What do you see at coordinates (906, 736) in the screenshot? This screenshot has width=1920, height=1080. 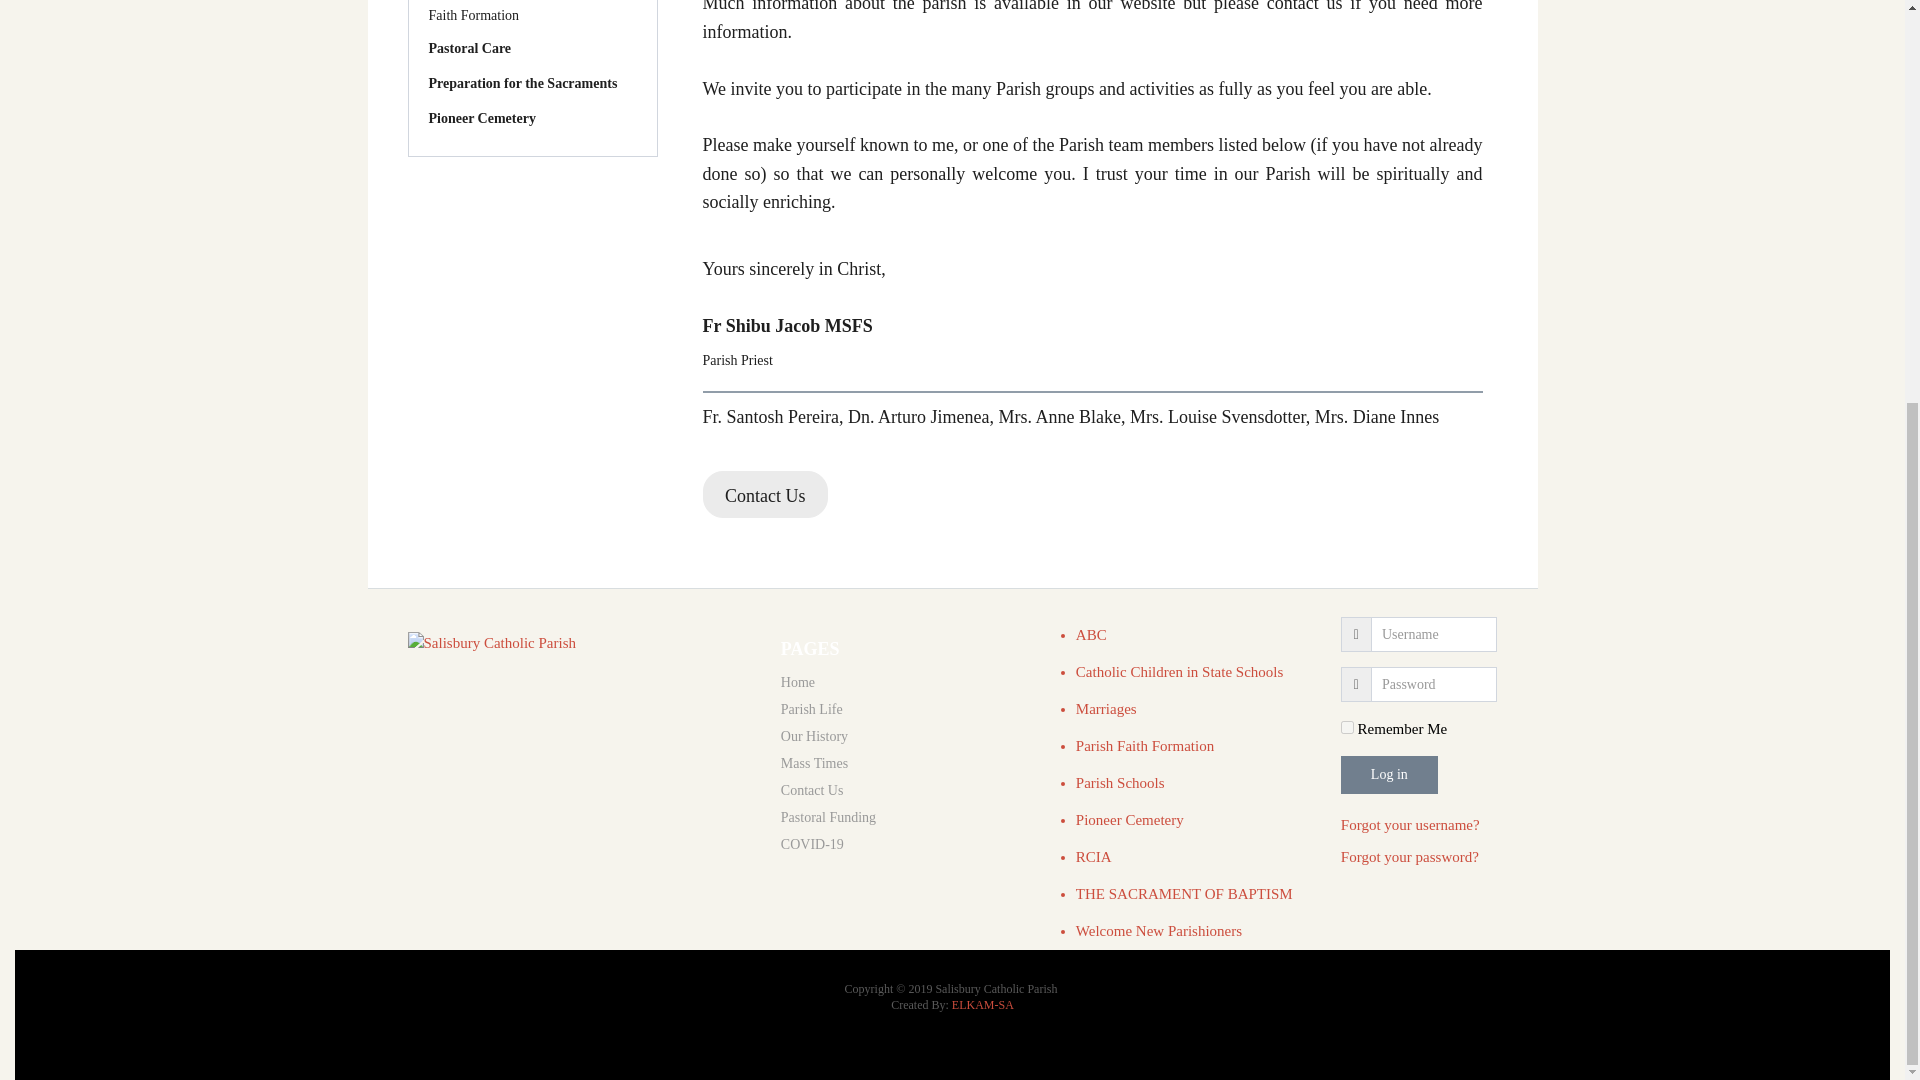 I see `Our History` at bounding box center [906, 736].